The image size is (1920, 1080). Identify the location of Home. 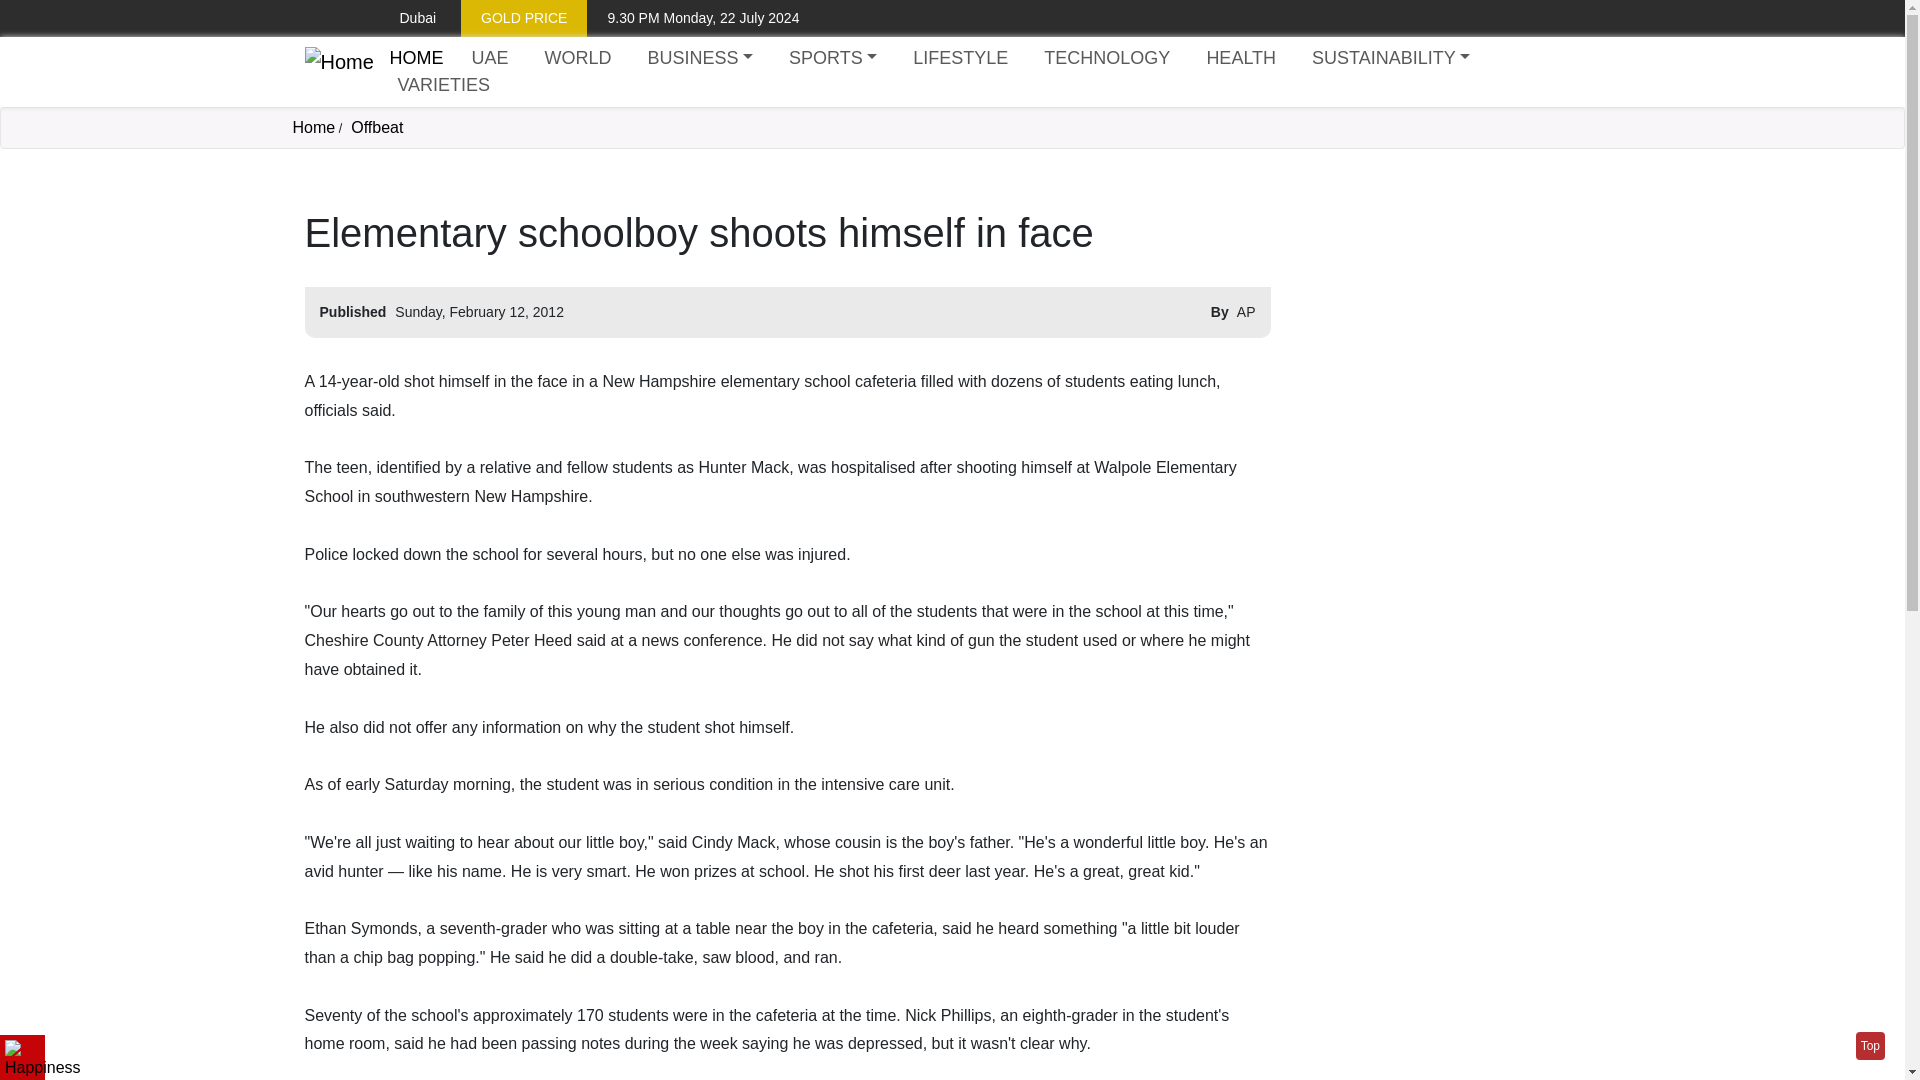
(312, 127).